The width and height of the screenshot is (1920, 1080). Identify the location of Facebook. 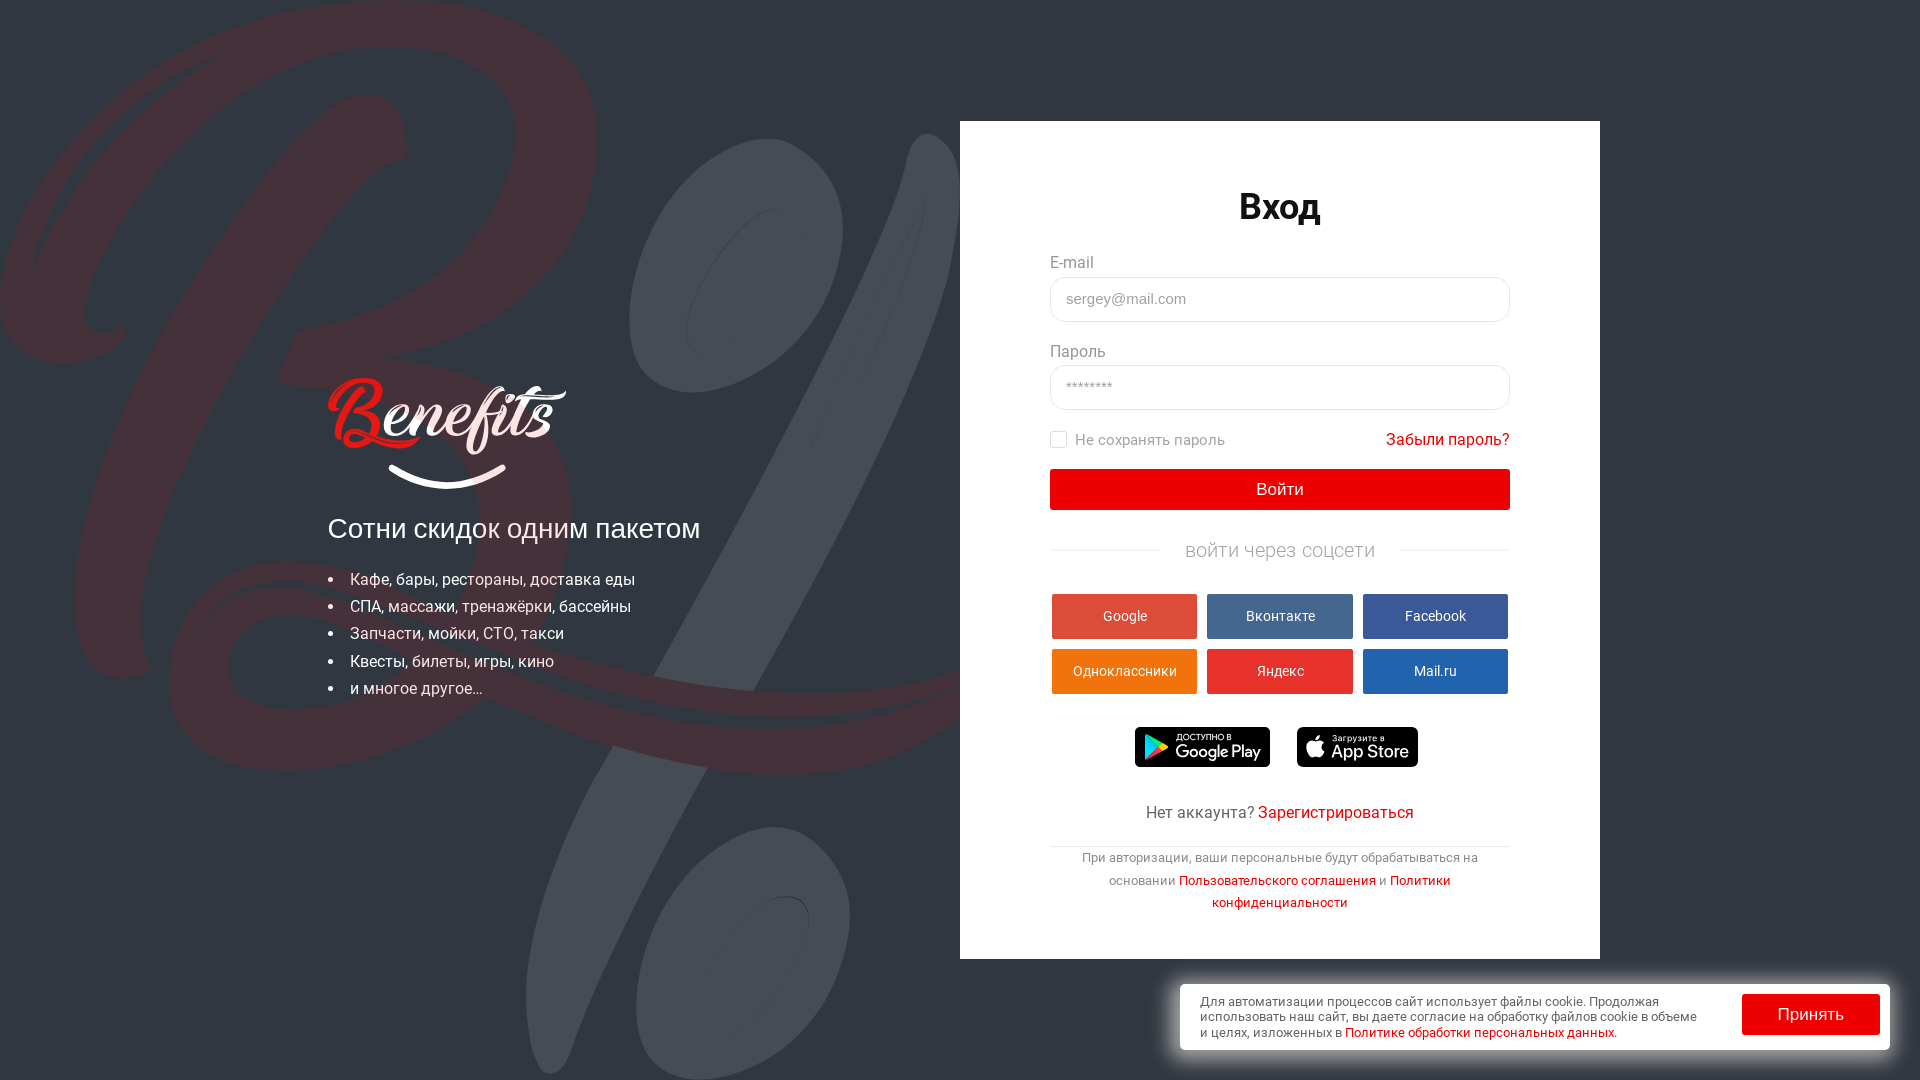
(1436, 616).